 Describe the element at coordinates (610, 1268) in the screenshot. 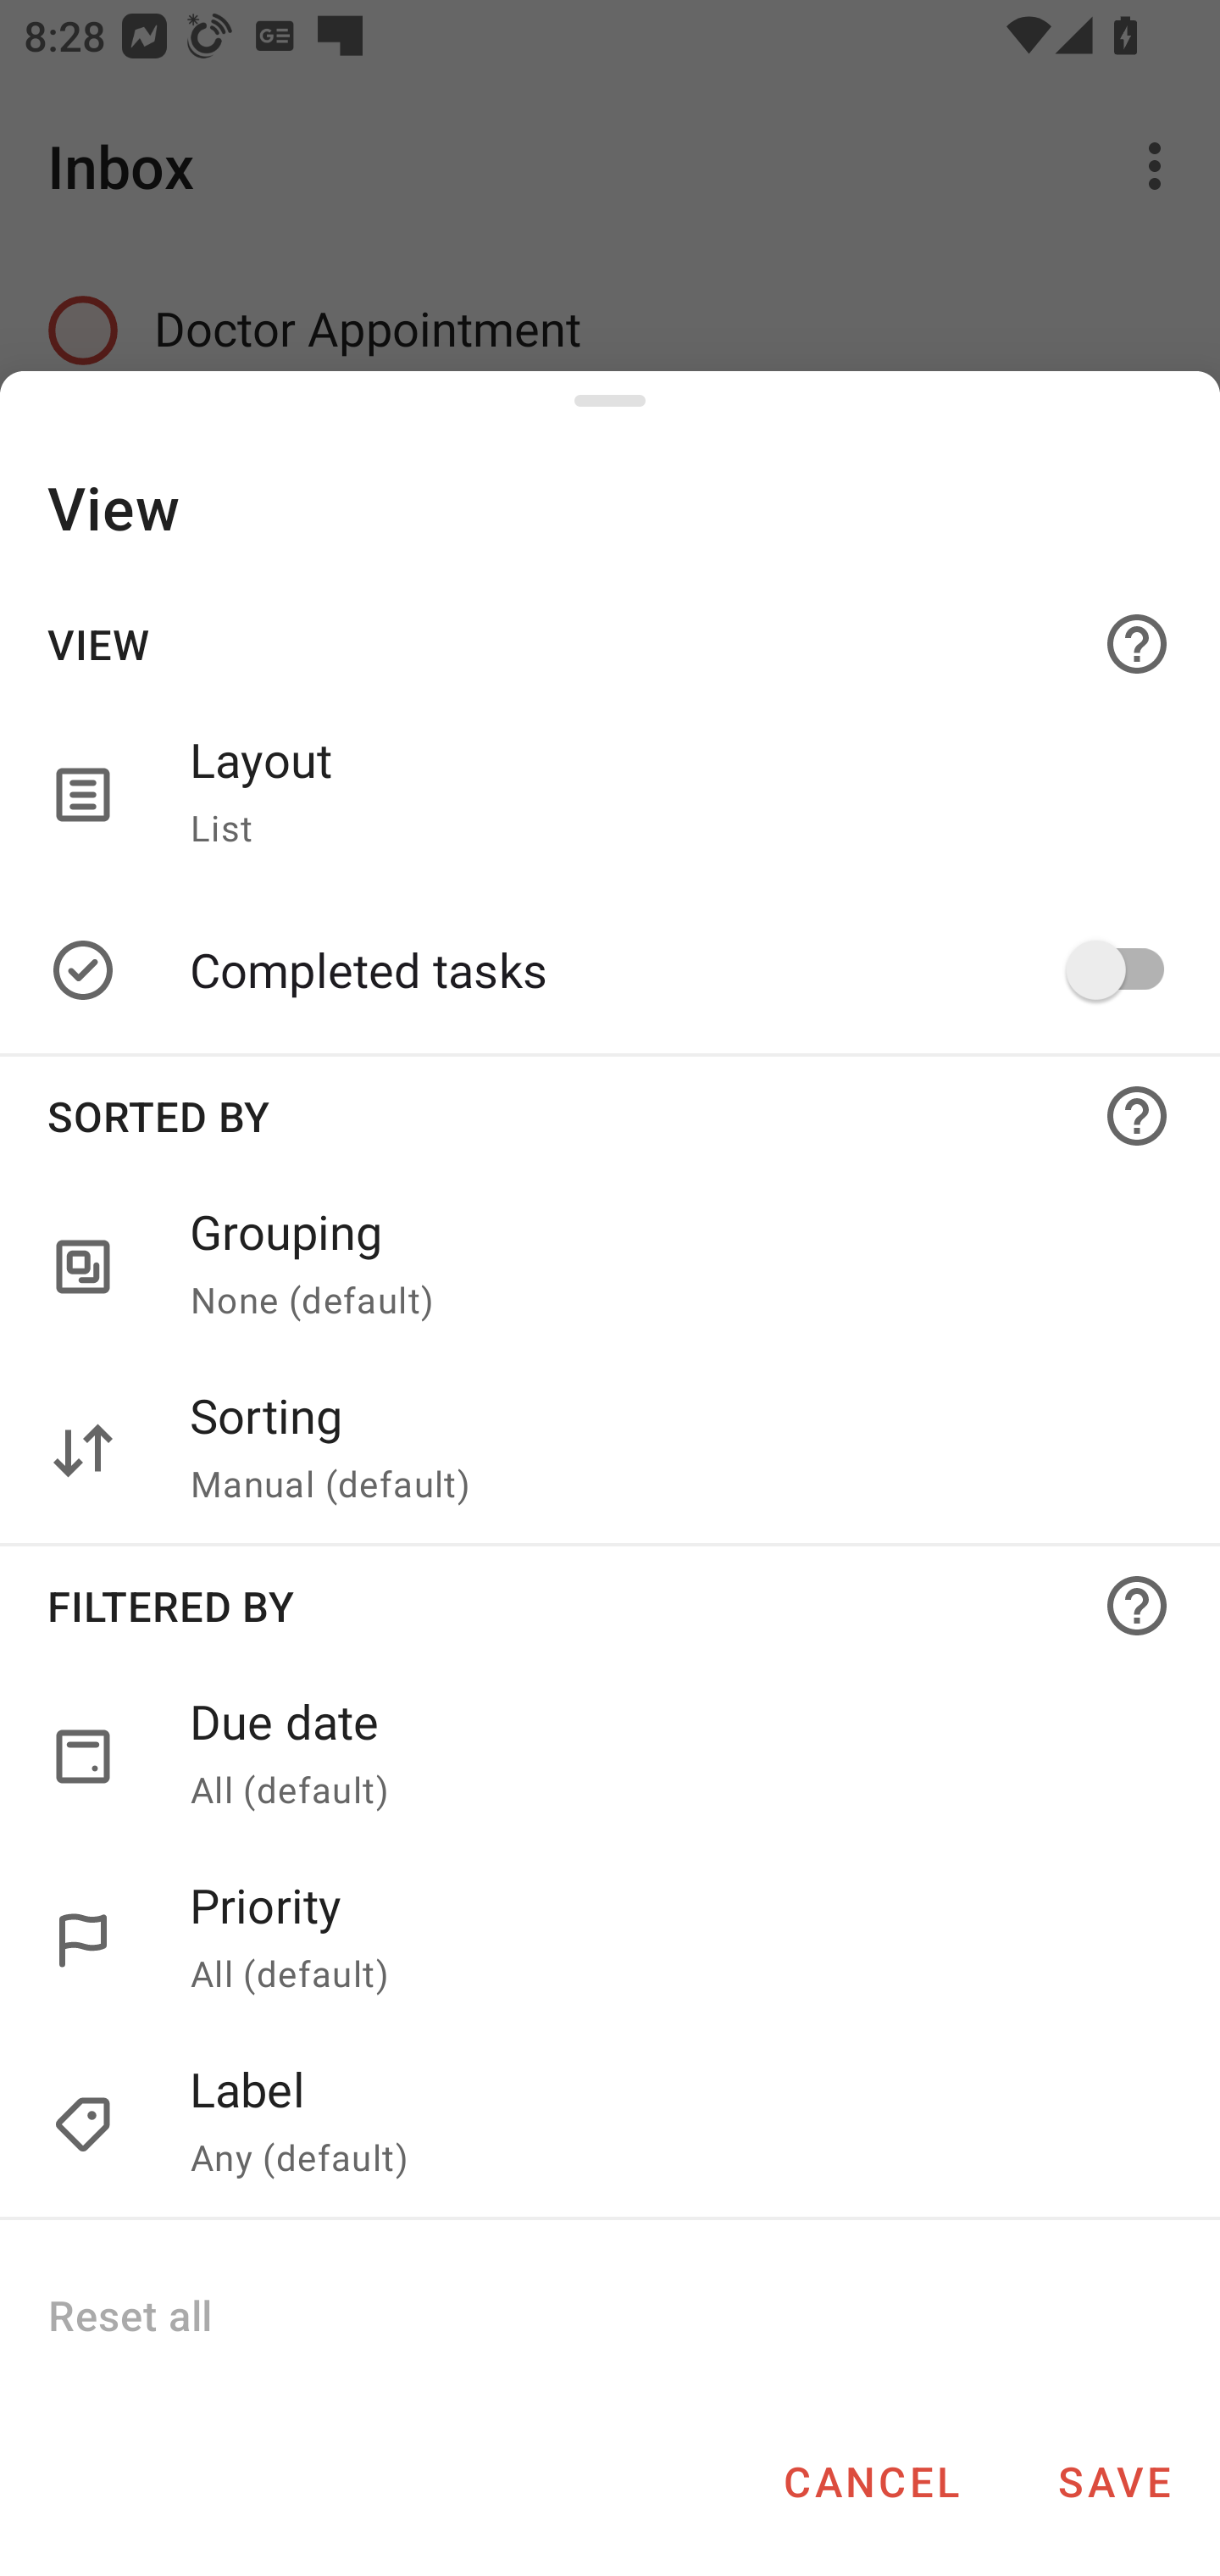

I see `Grouping None (default)` at that location.